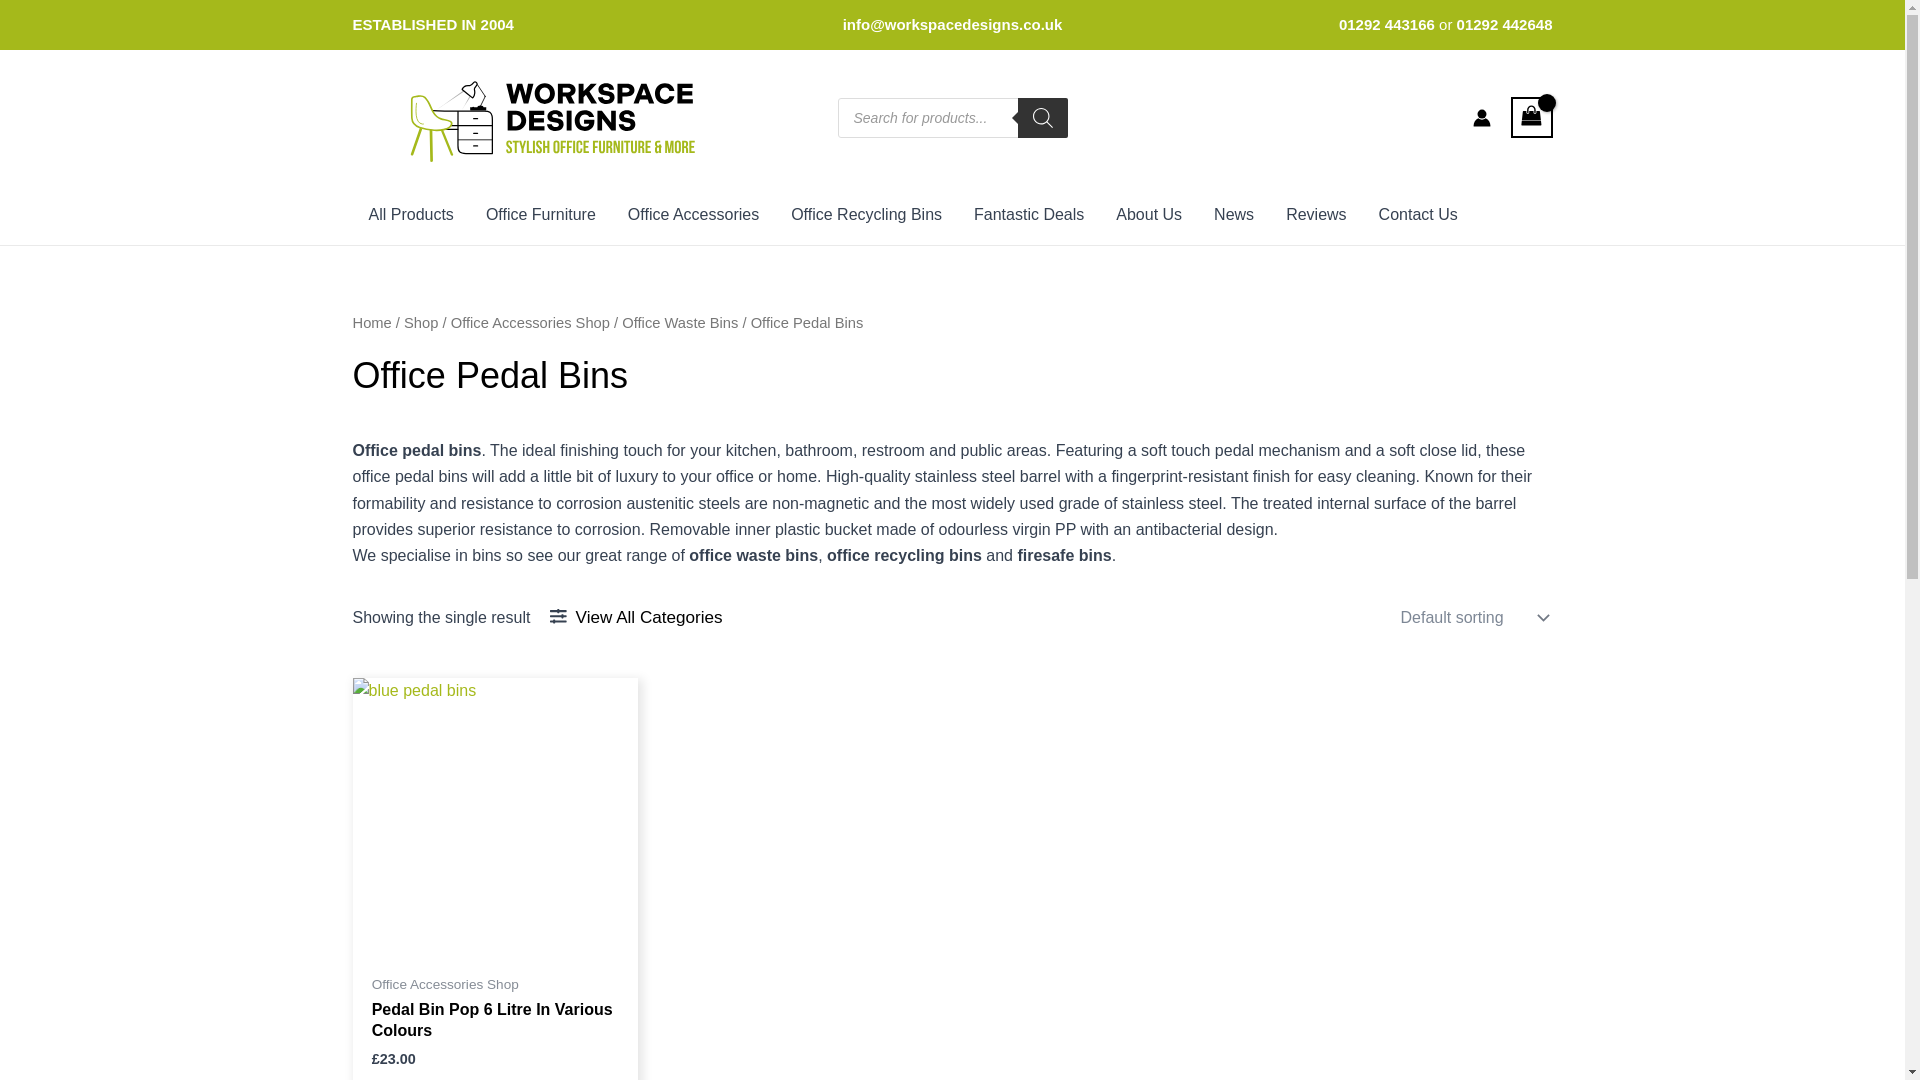 The image size is (1920, 1080). Describe the element at coordinates (541, 214) in the screenshot. I see `Office Furniture` at that location.